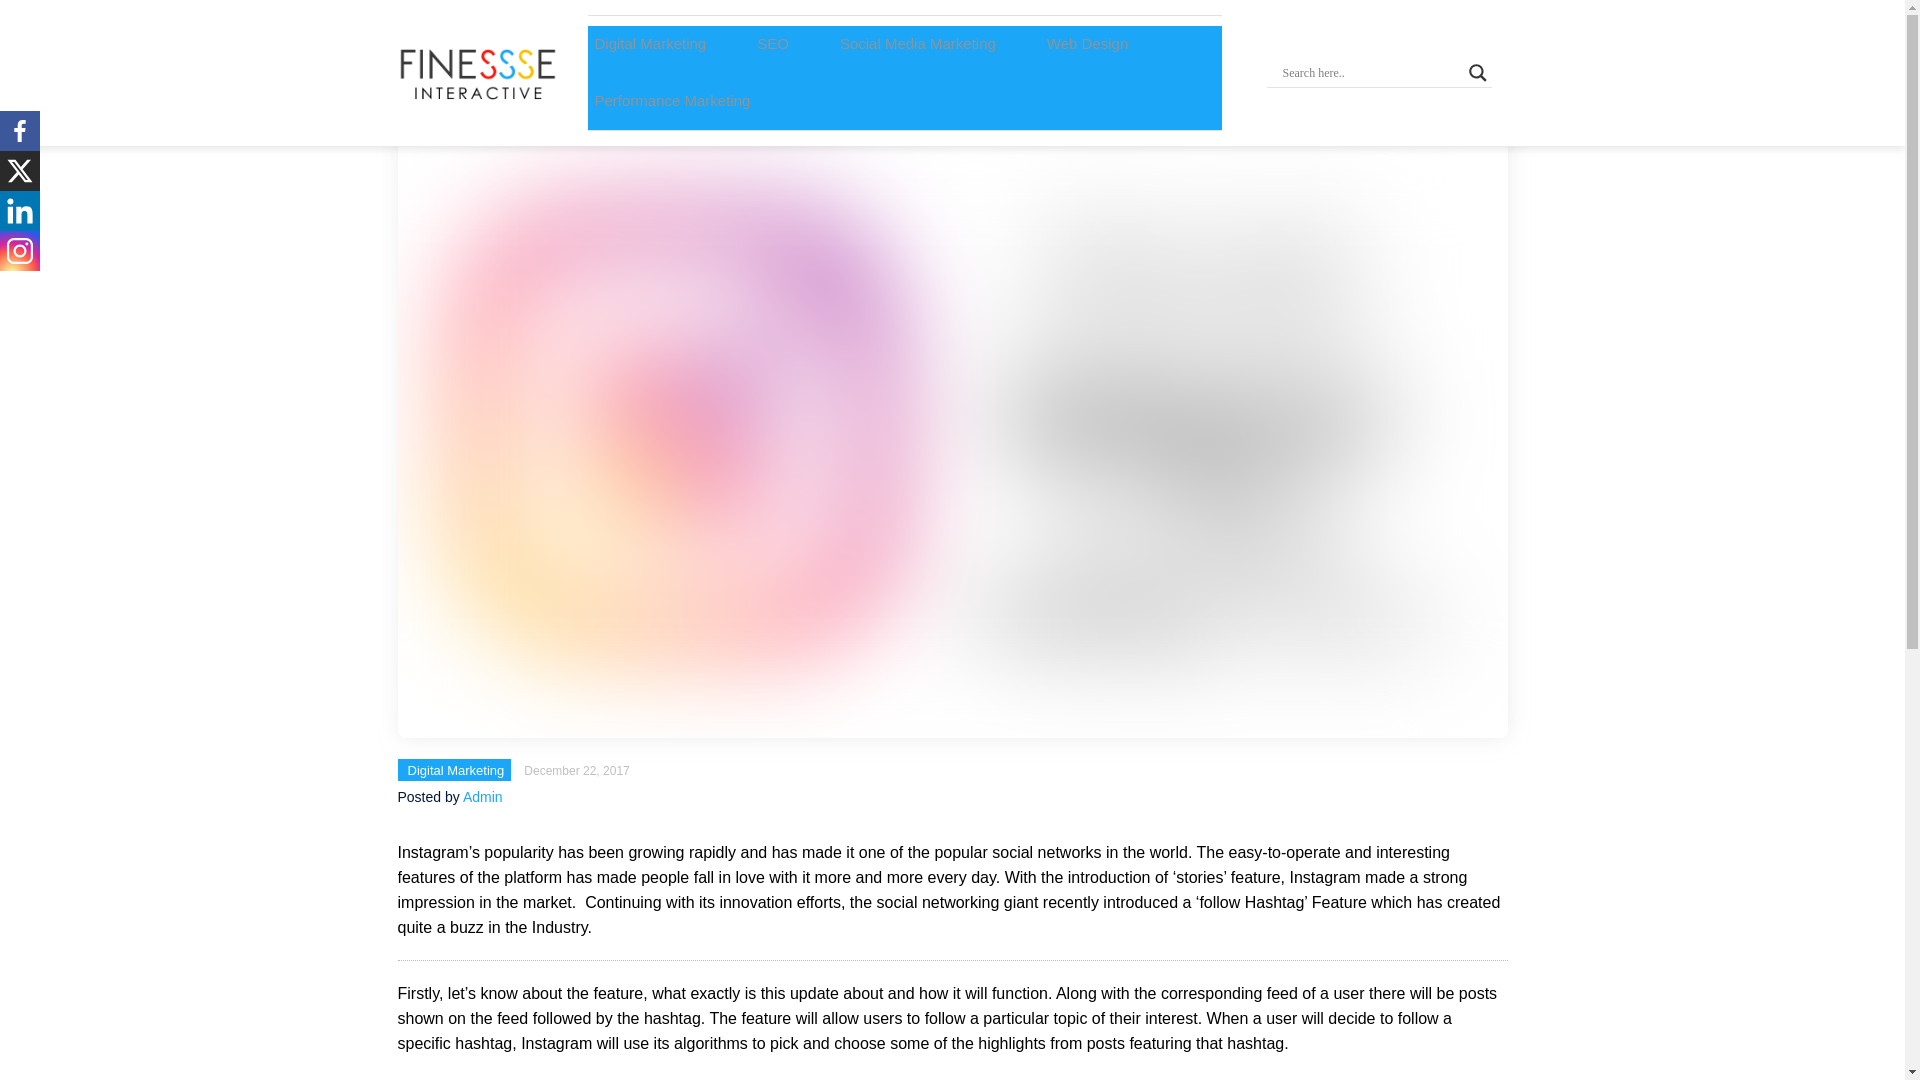 This screenshot has width=1920, height=1080. I want to click on Performance Marketing, so click(672, 100).